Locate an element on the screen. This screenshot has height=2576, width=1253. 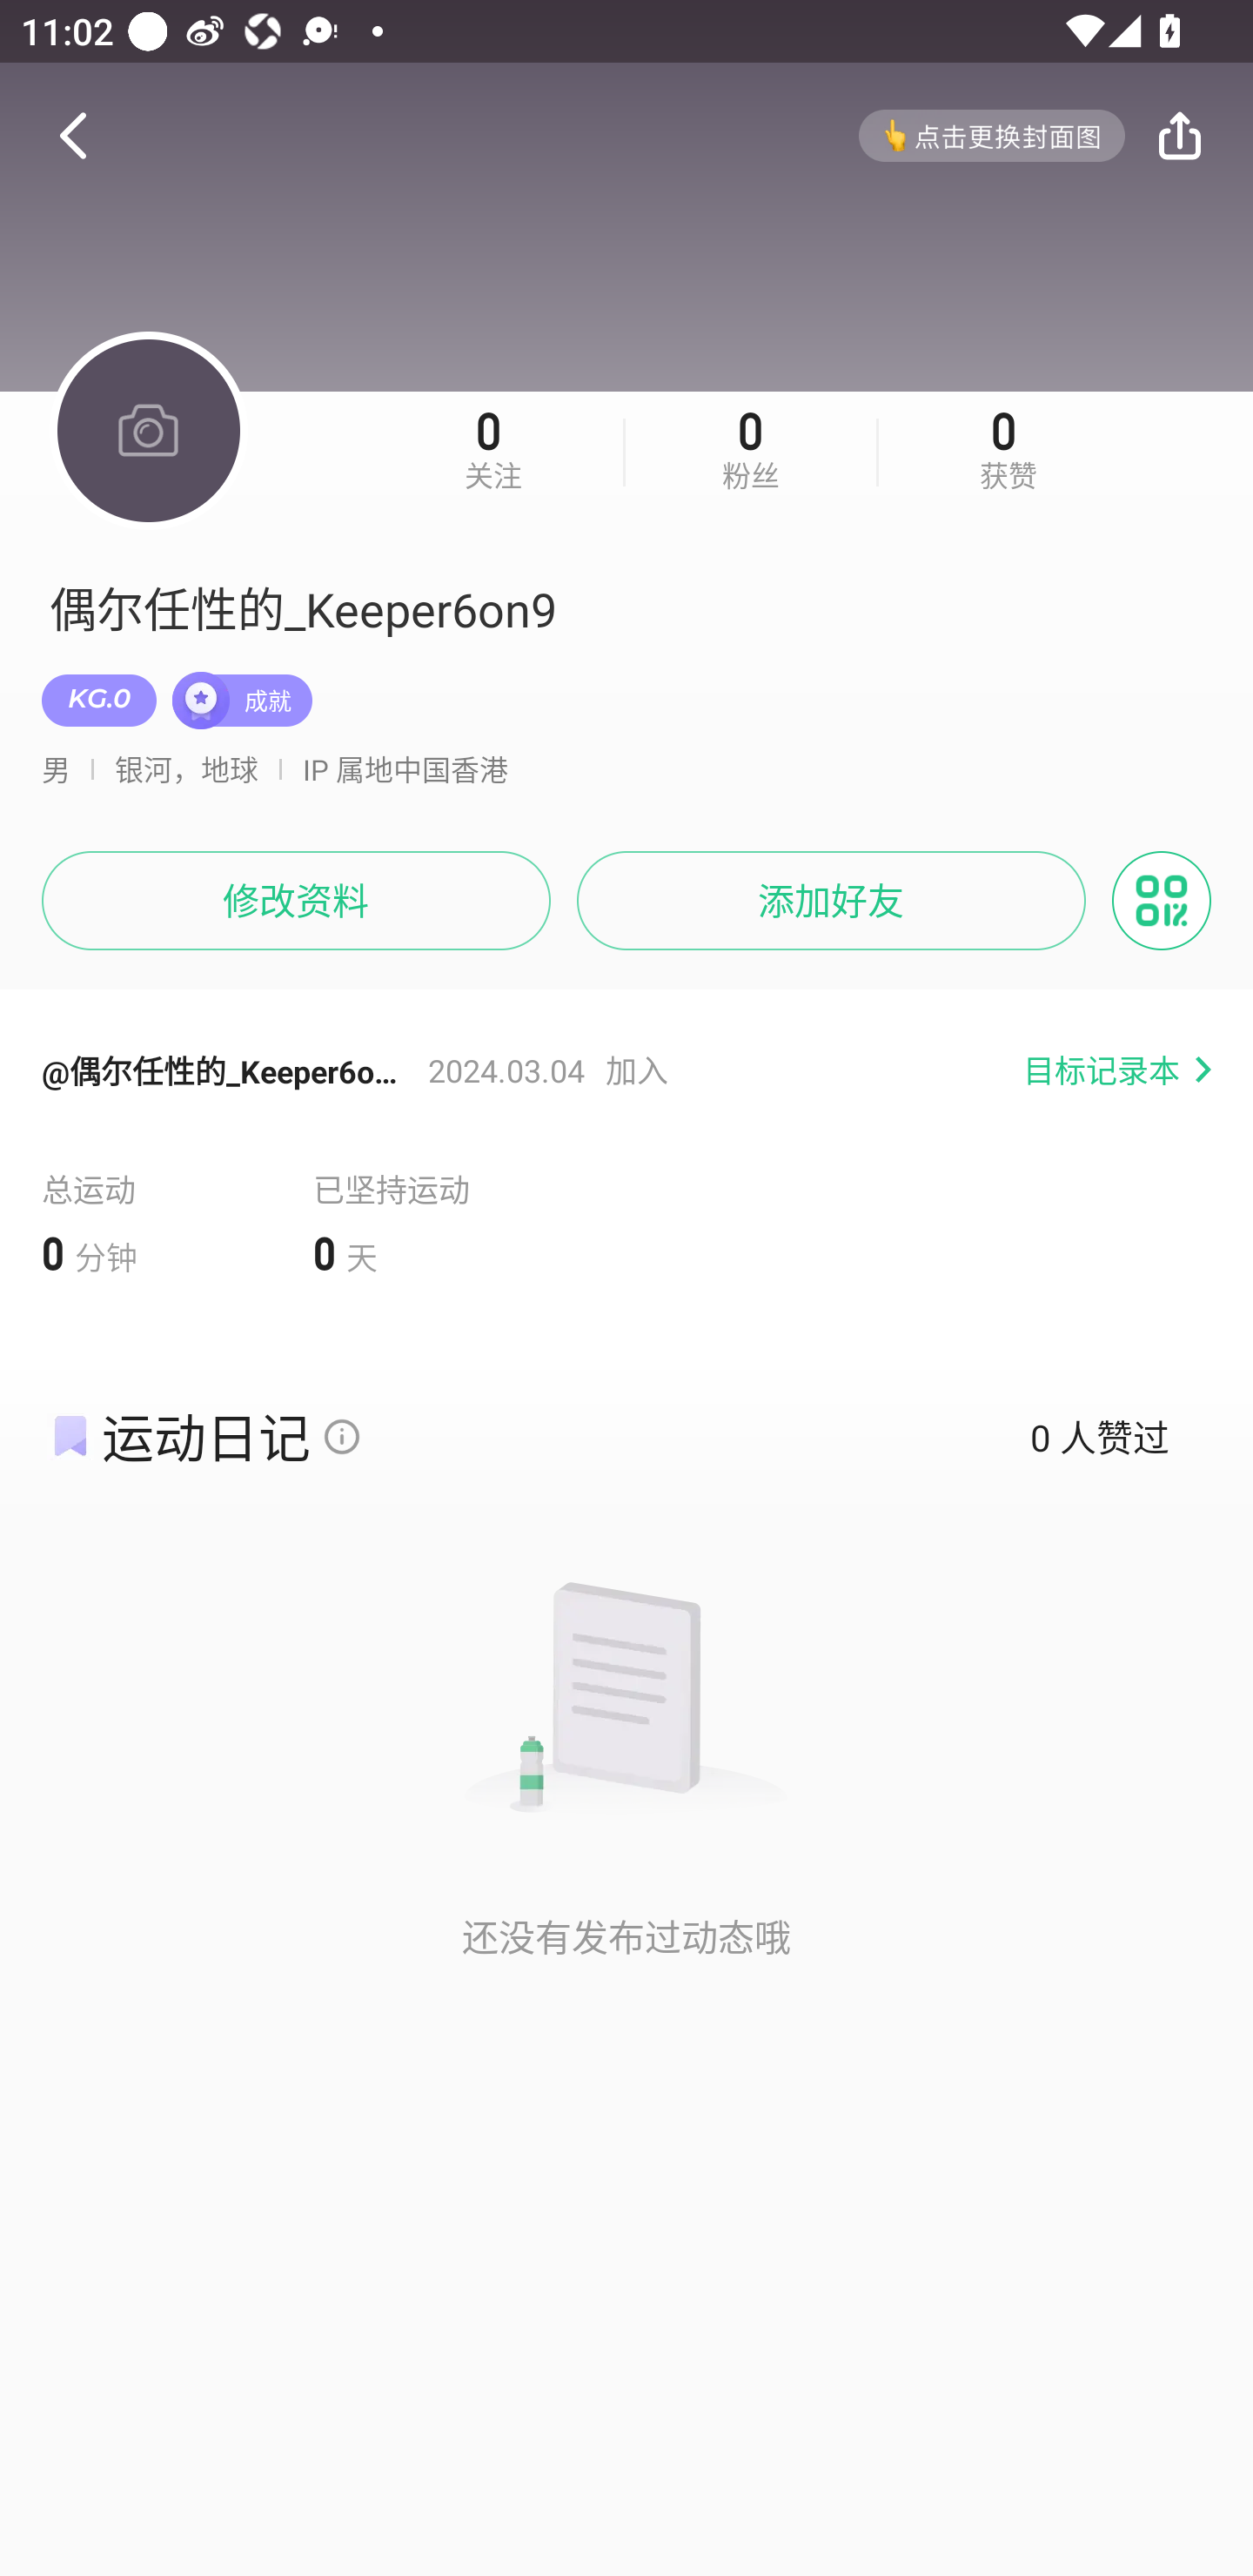
KG.0 is located at coordinates (99, 700).